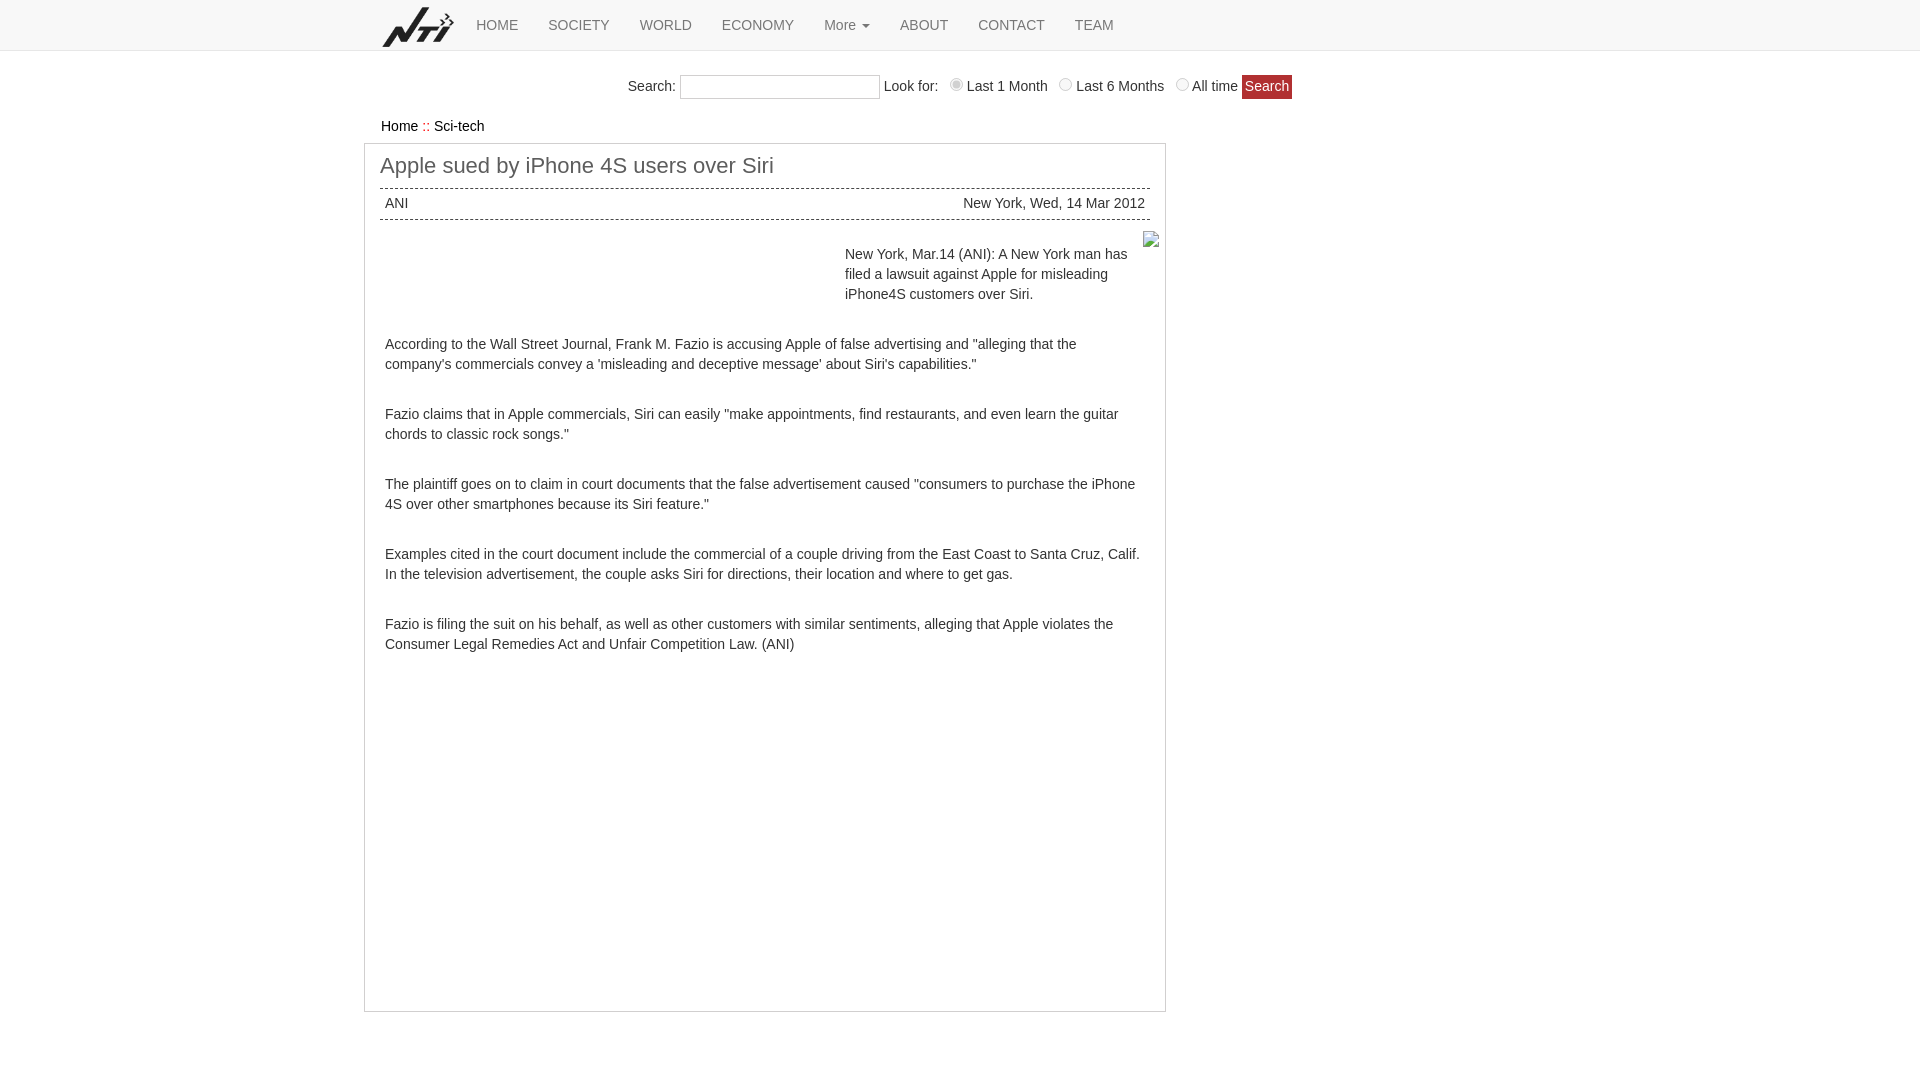 The image size is (1920, 1080). Describe the element at coordinates (399, 125) in the screenshot. I see `Home` at that location.